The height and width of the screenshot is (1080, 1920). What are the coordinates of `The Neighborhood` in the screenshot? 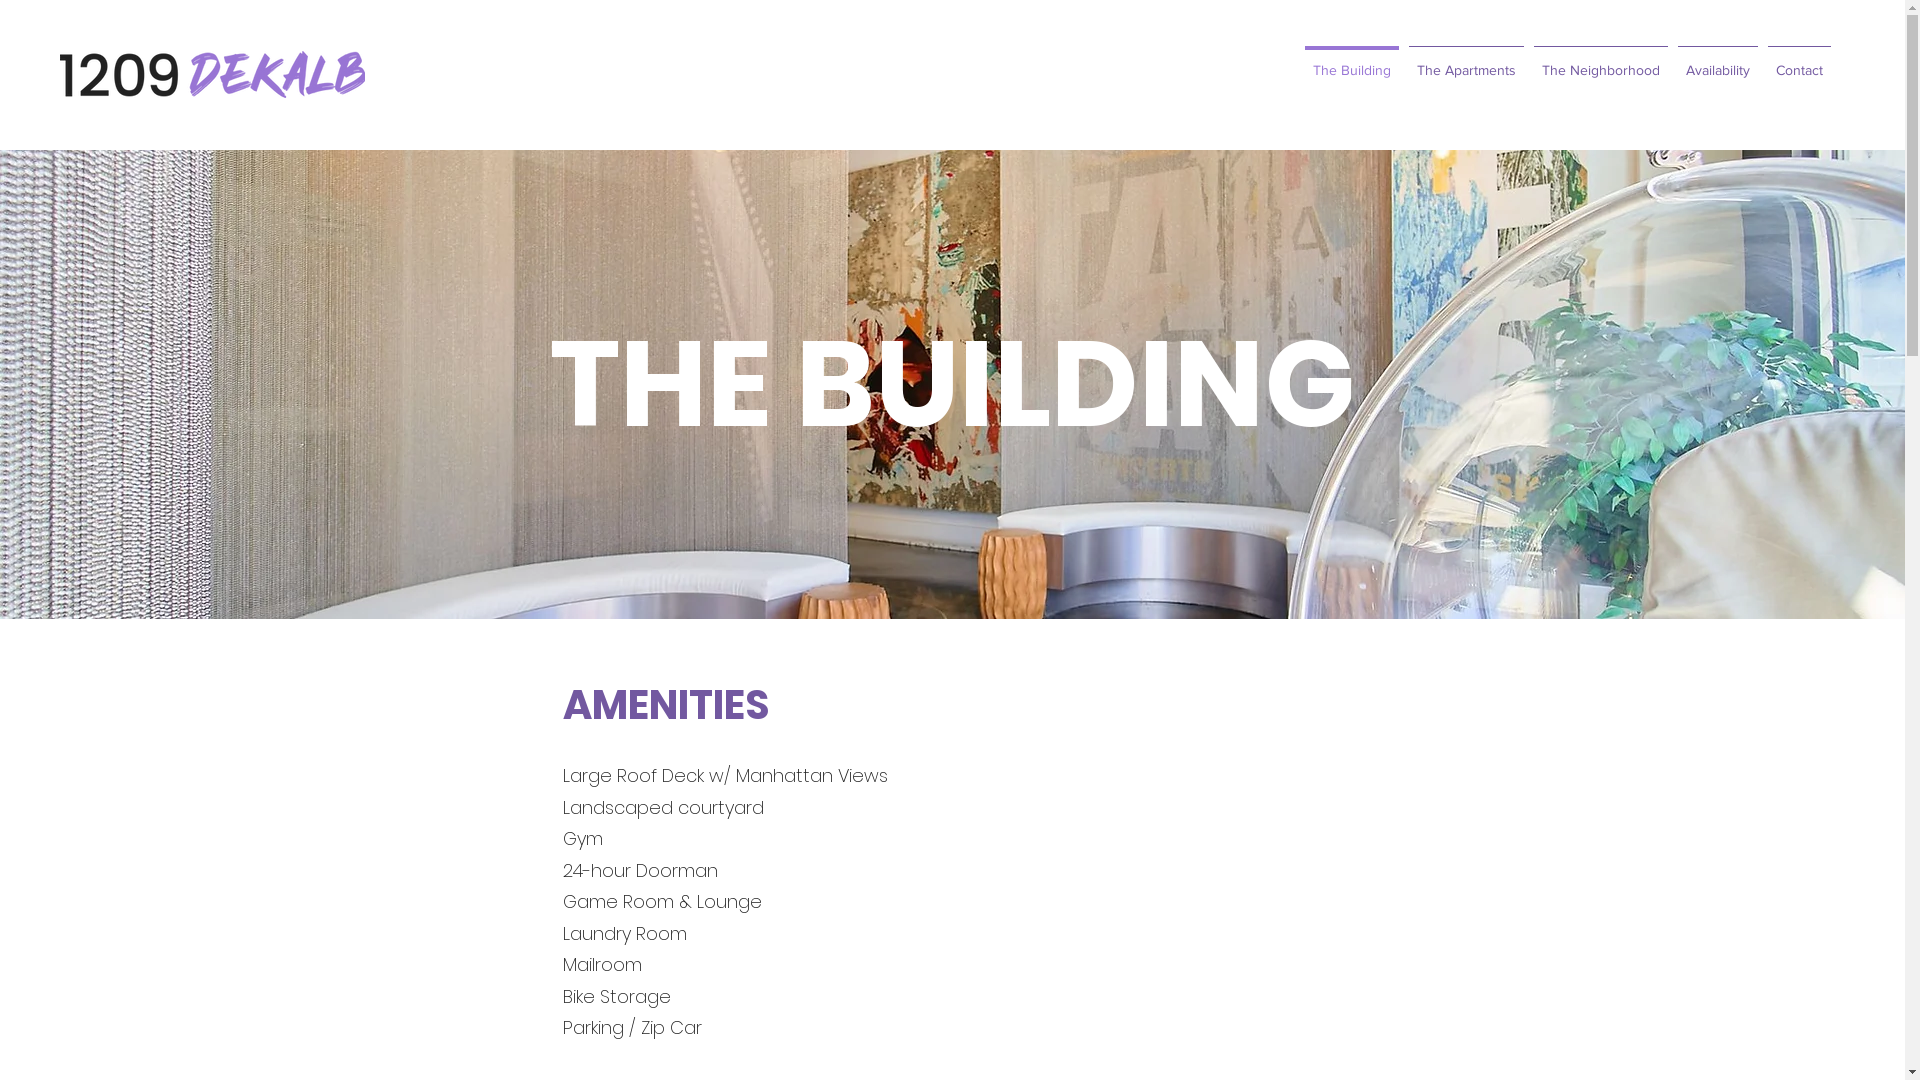 It's located at (1601, 61).